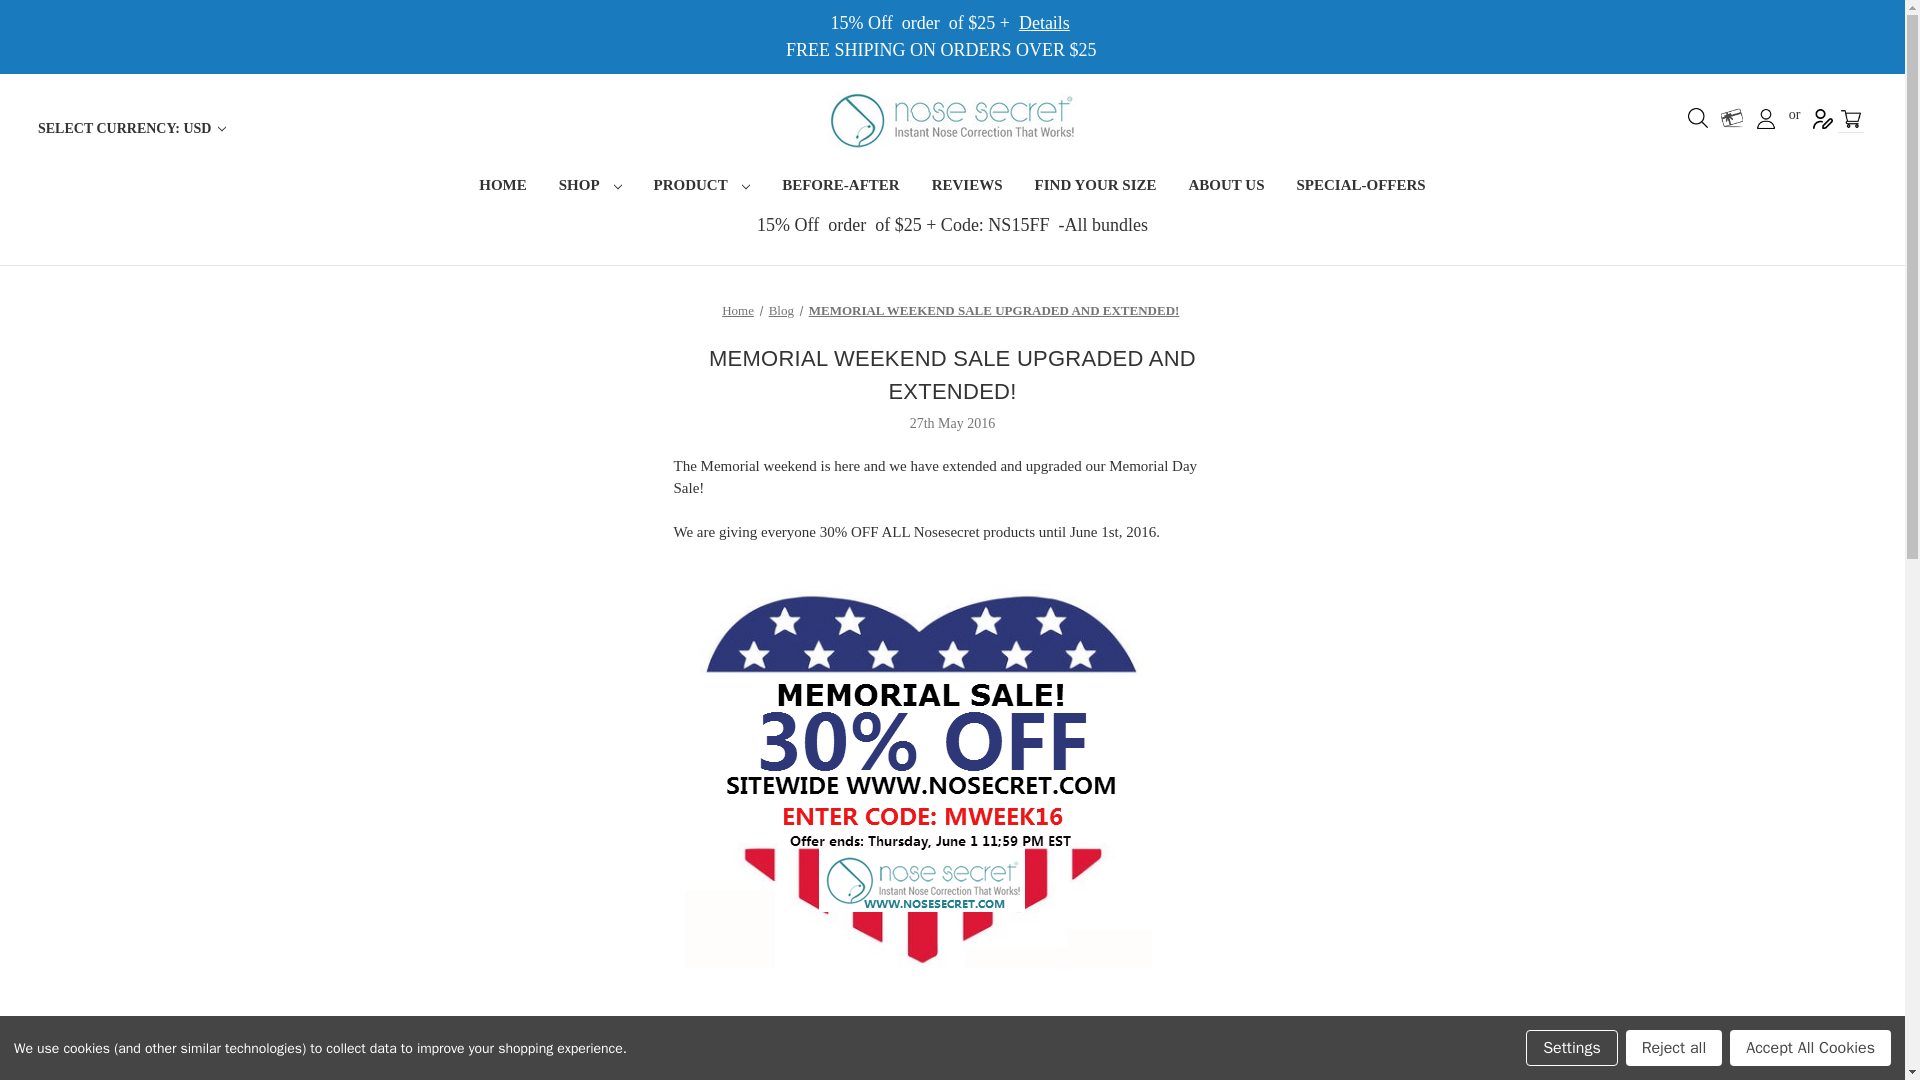 This screenshot has width=1920, height=1080. I want to click on Blog, so click(782, 310).